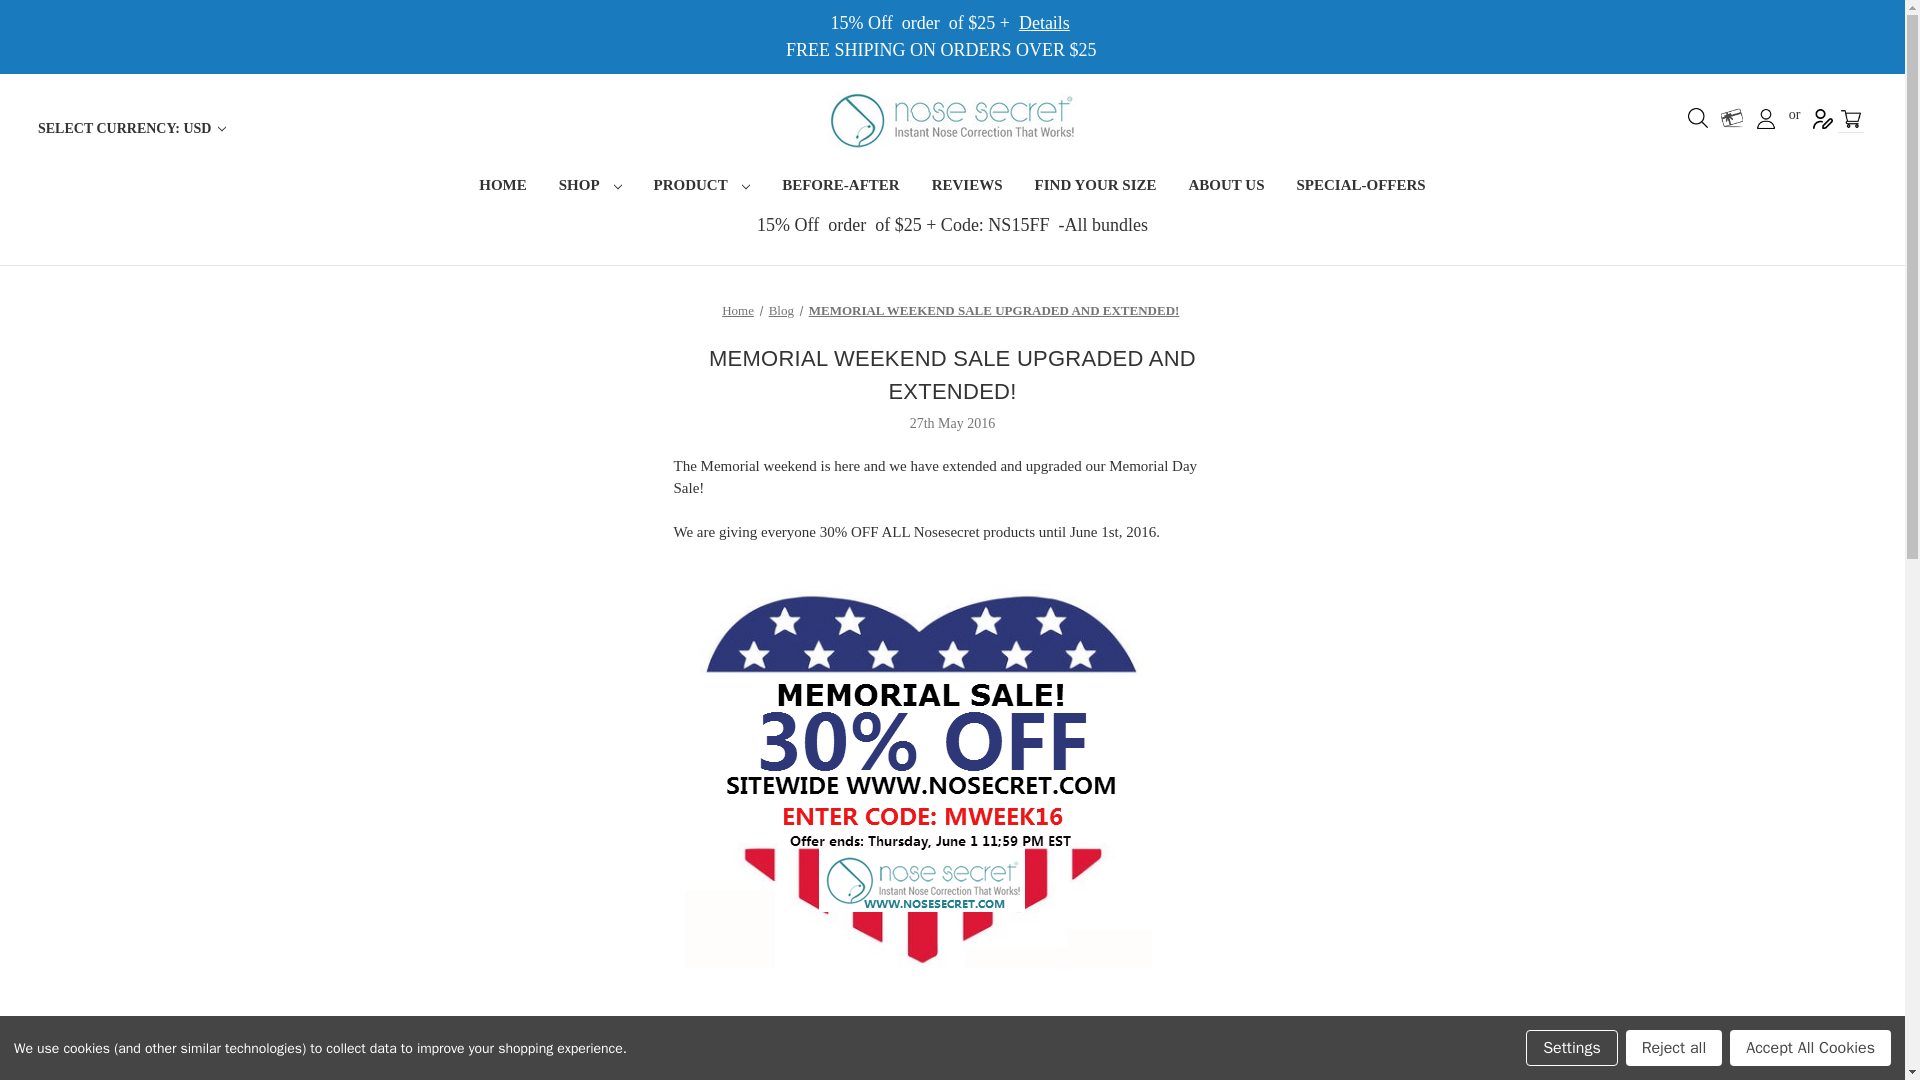 This screenshot has width=1920, height=1080. I want to click on Blog, so click(782, 310).